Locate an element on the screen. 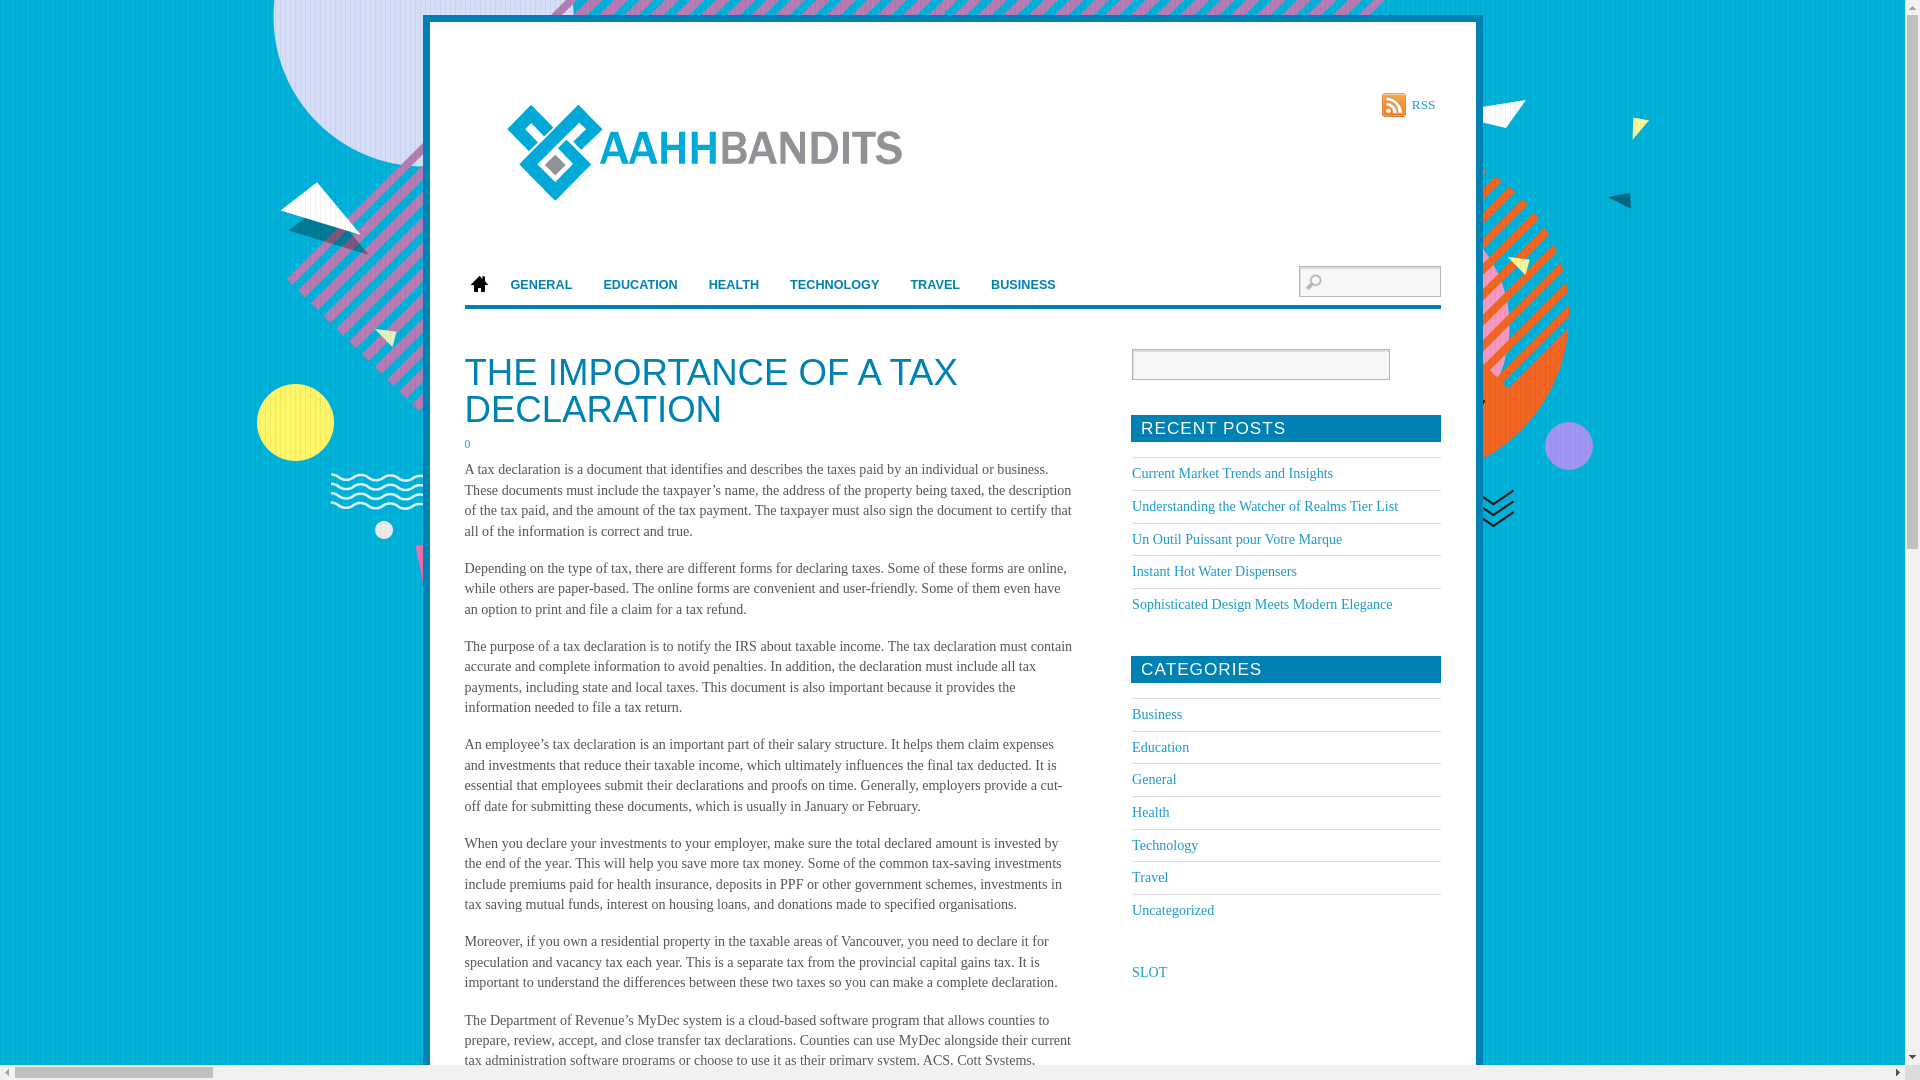  RSS is located at coordinates (1409, 104).